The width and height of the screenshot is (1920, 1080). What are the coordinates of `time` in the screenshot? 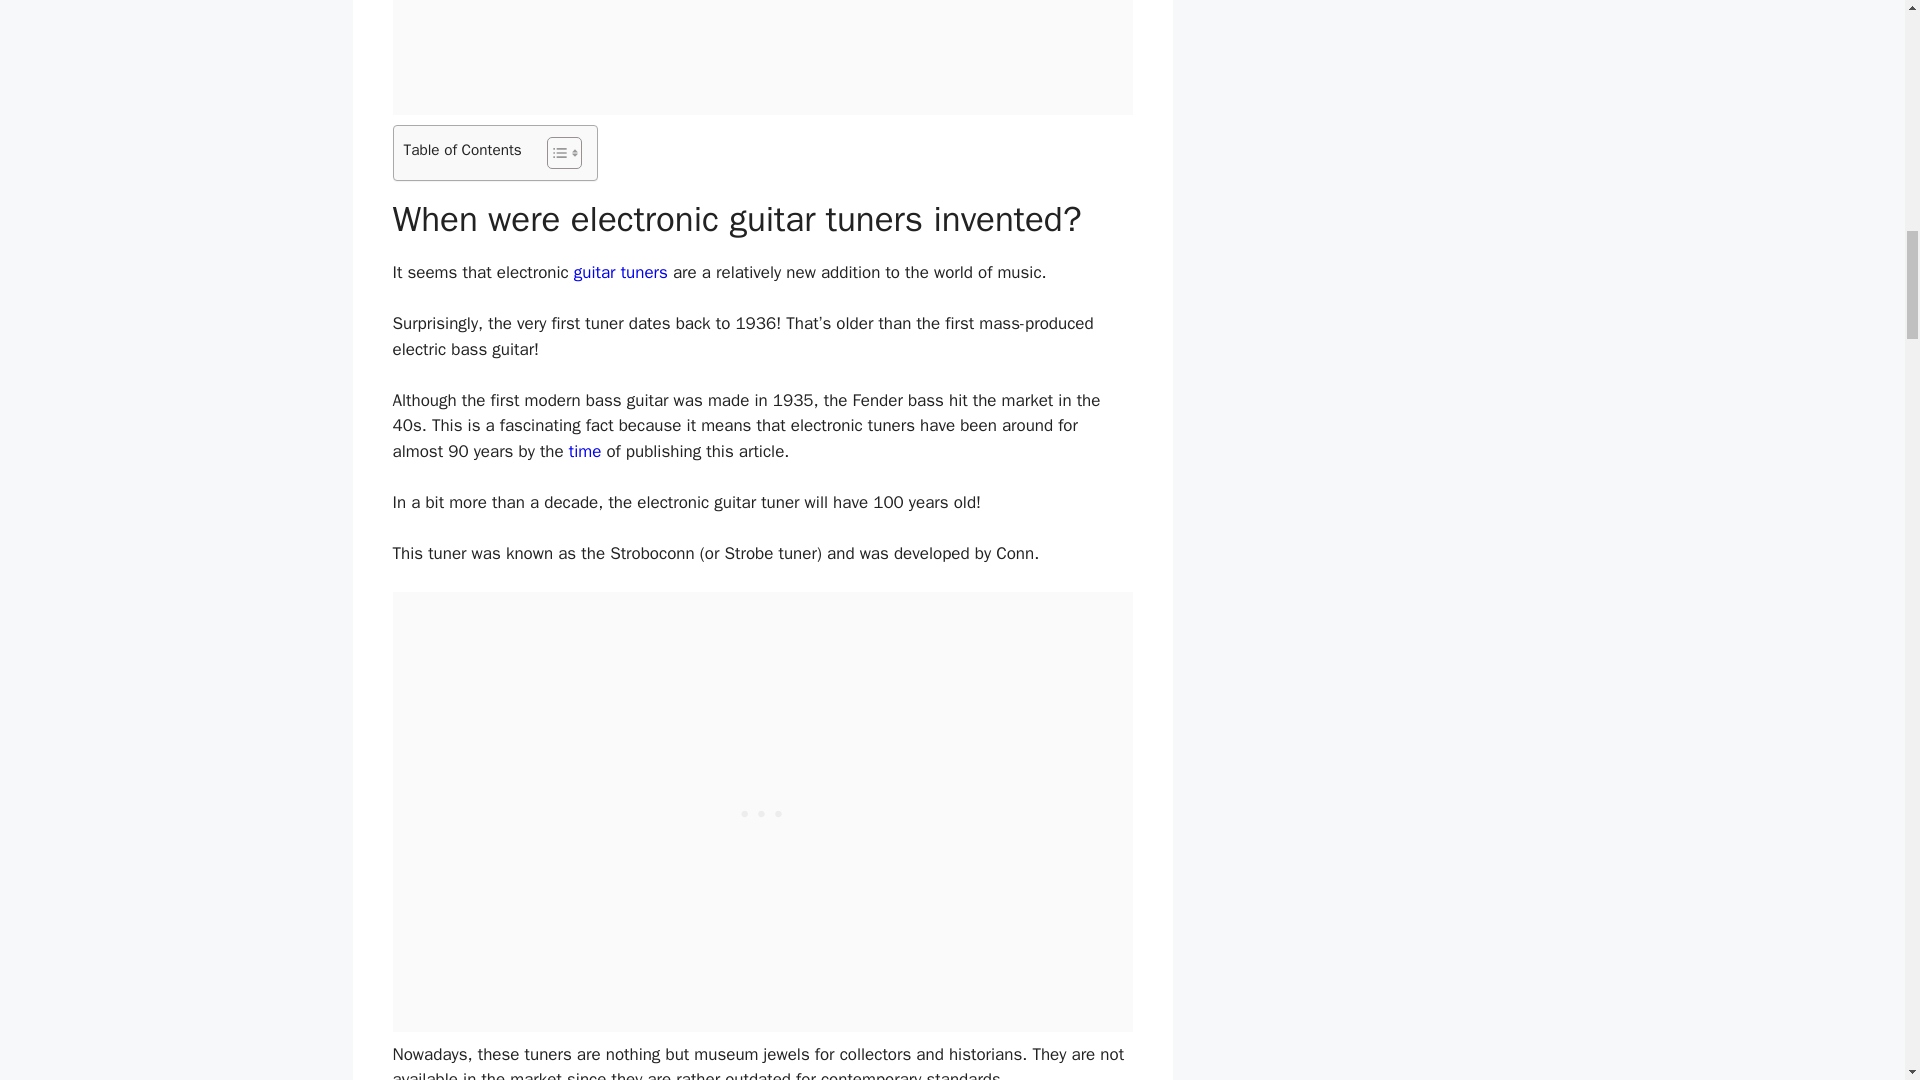 It's located at (585, 451).